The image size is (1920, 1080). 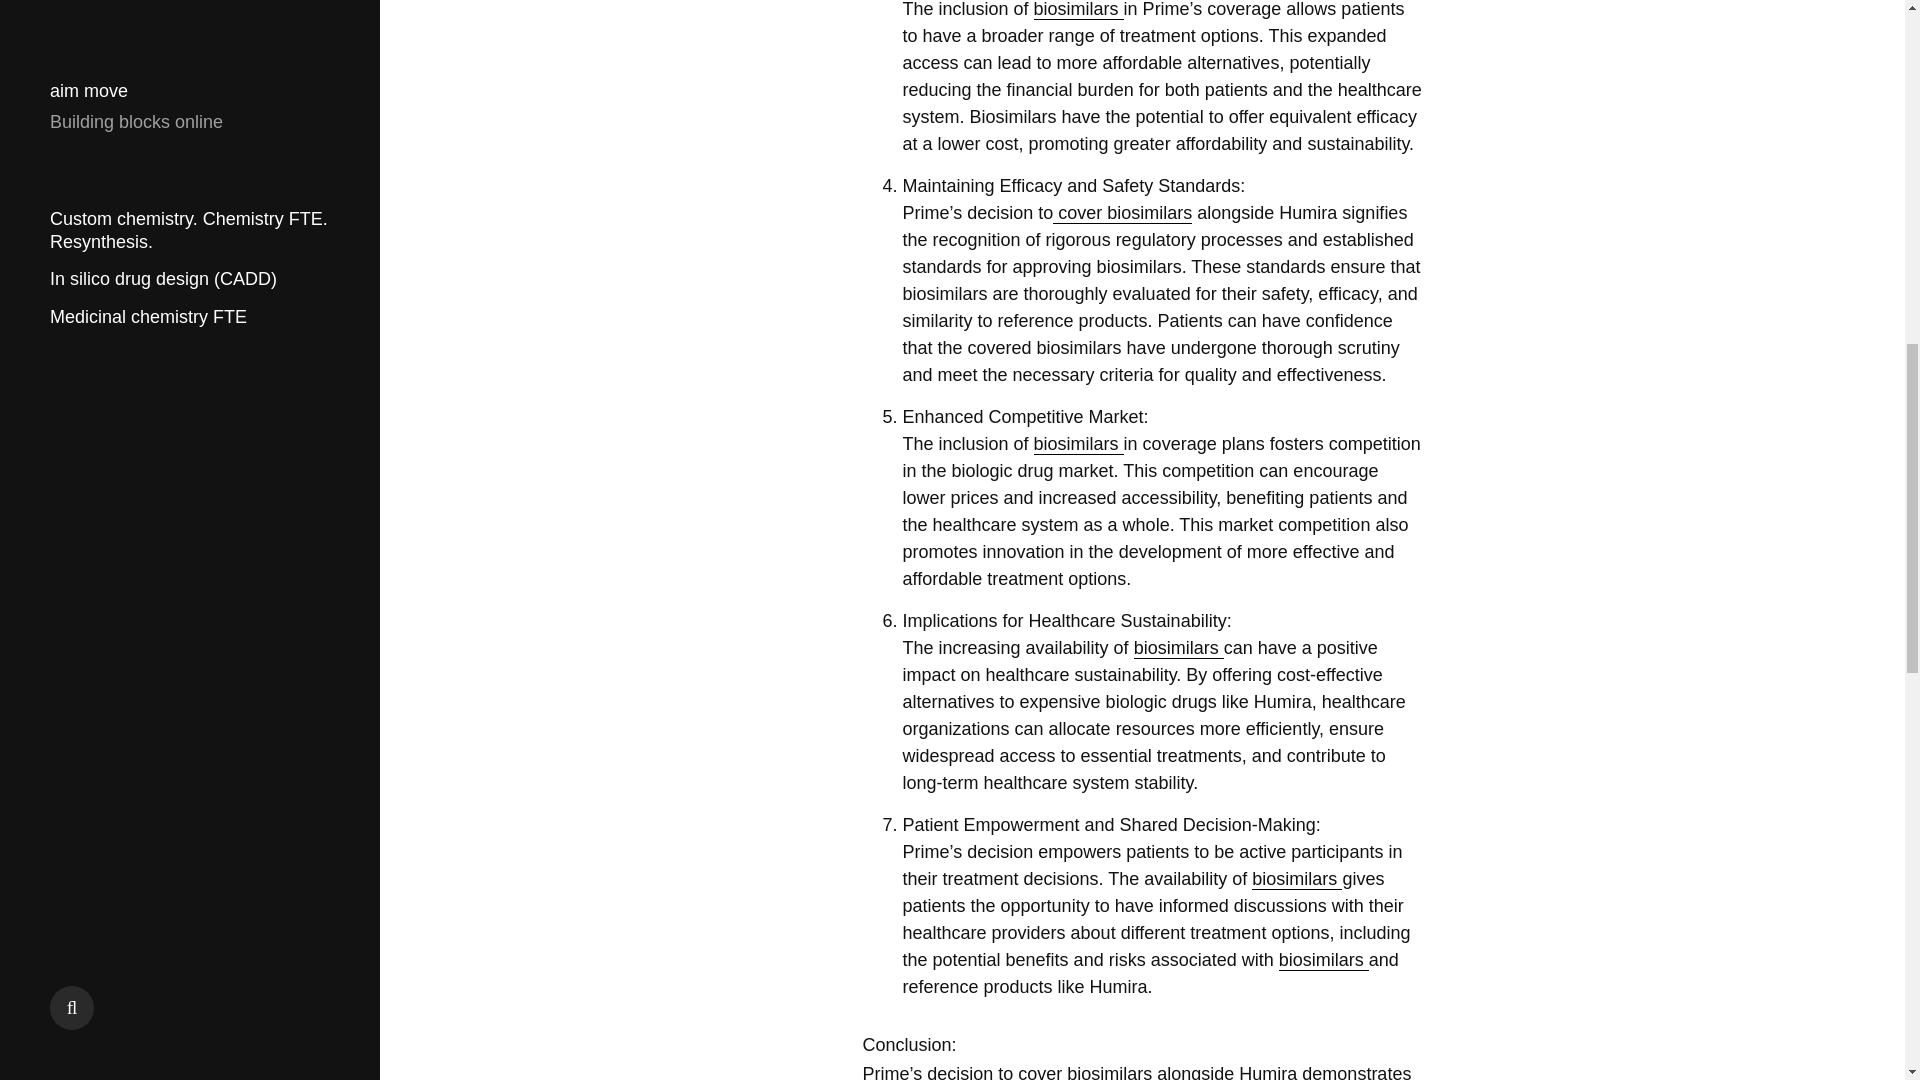 What do you see at coordinates (1078, 444) in the screenshot?
I see `biosimilars` at bounding box center [1078, 444].